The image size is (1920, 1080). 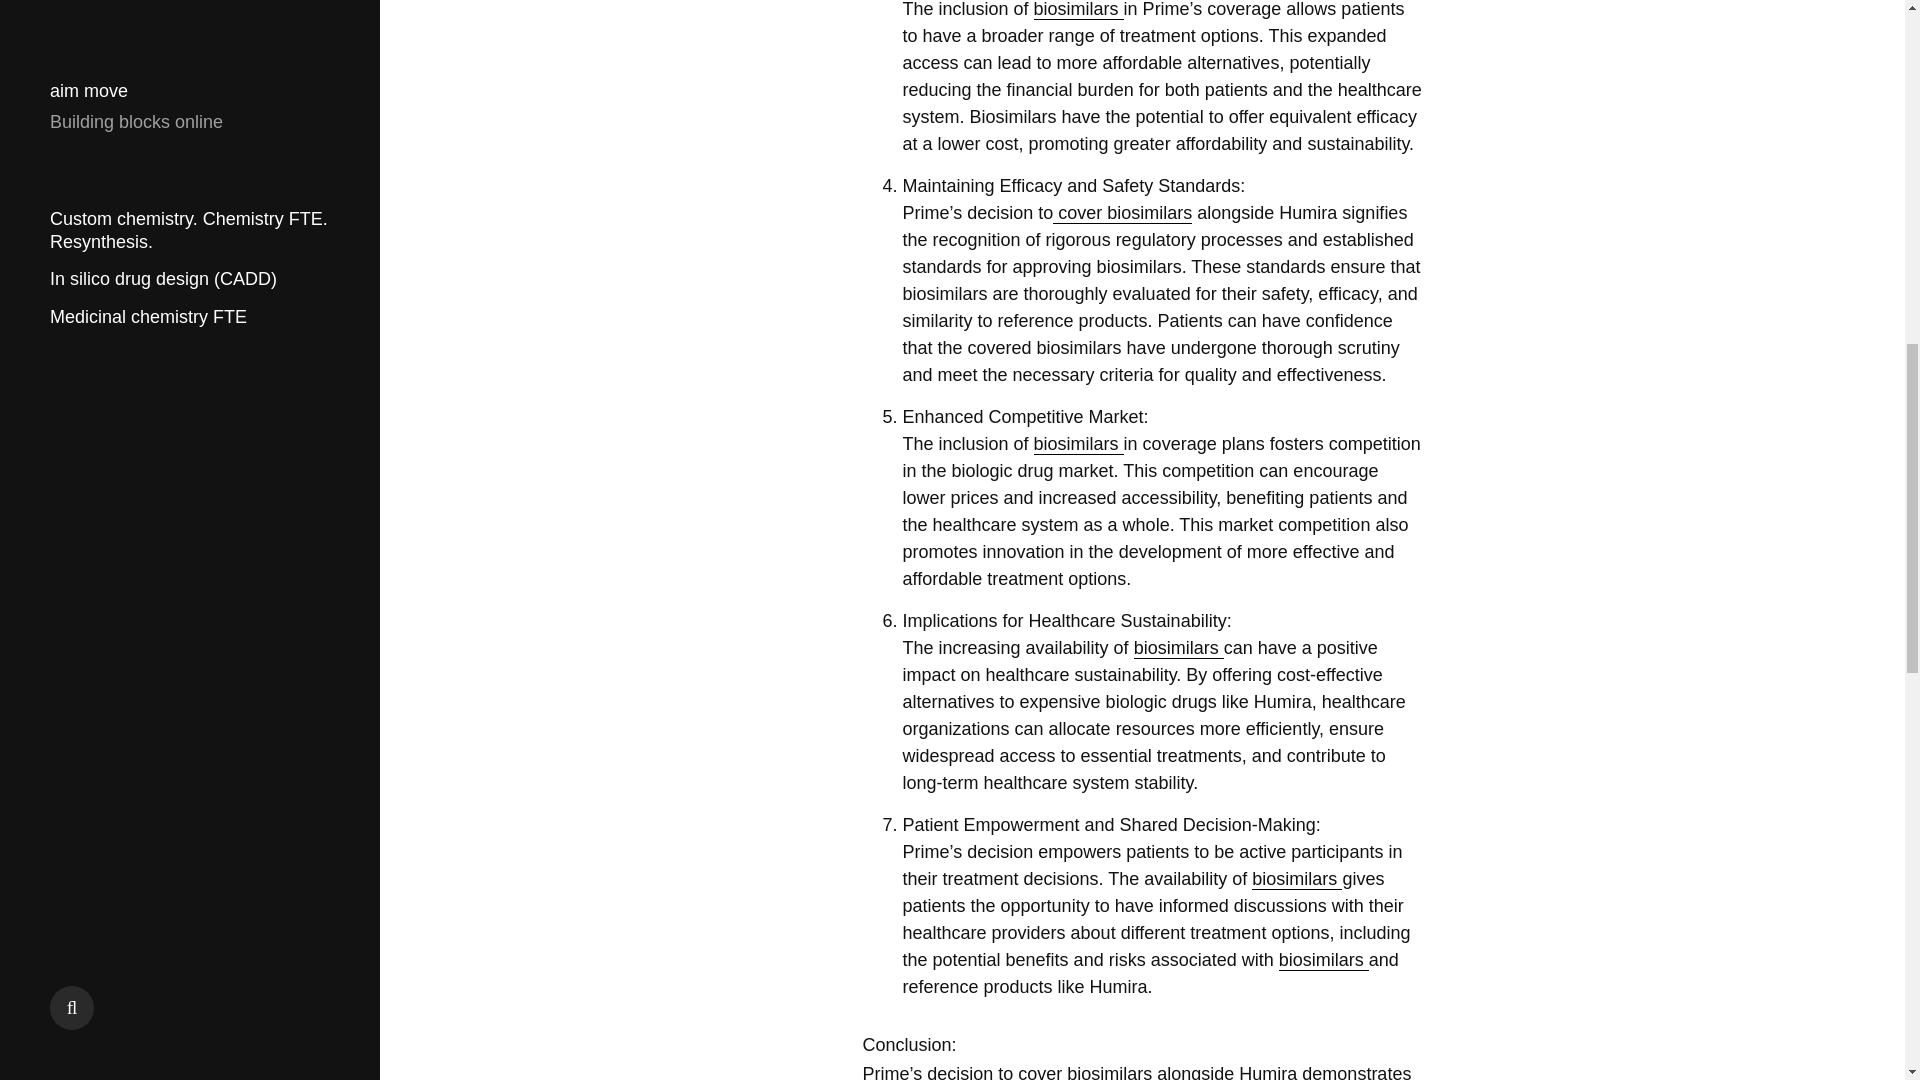 What do you see at coordinates (1078, 444) in the screenshot?
I see `biosimilars` at bounding box center [1078, 444].